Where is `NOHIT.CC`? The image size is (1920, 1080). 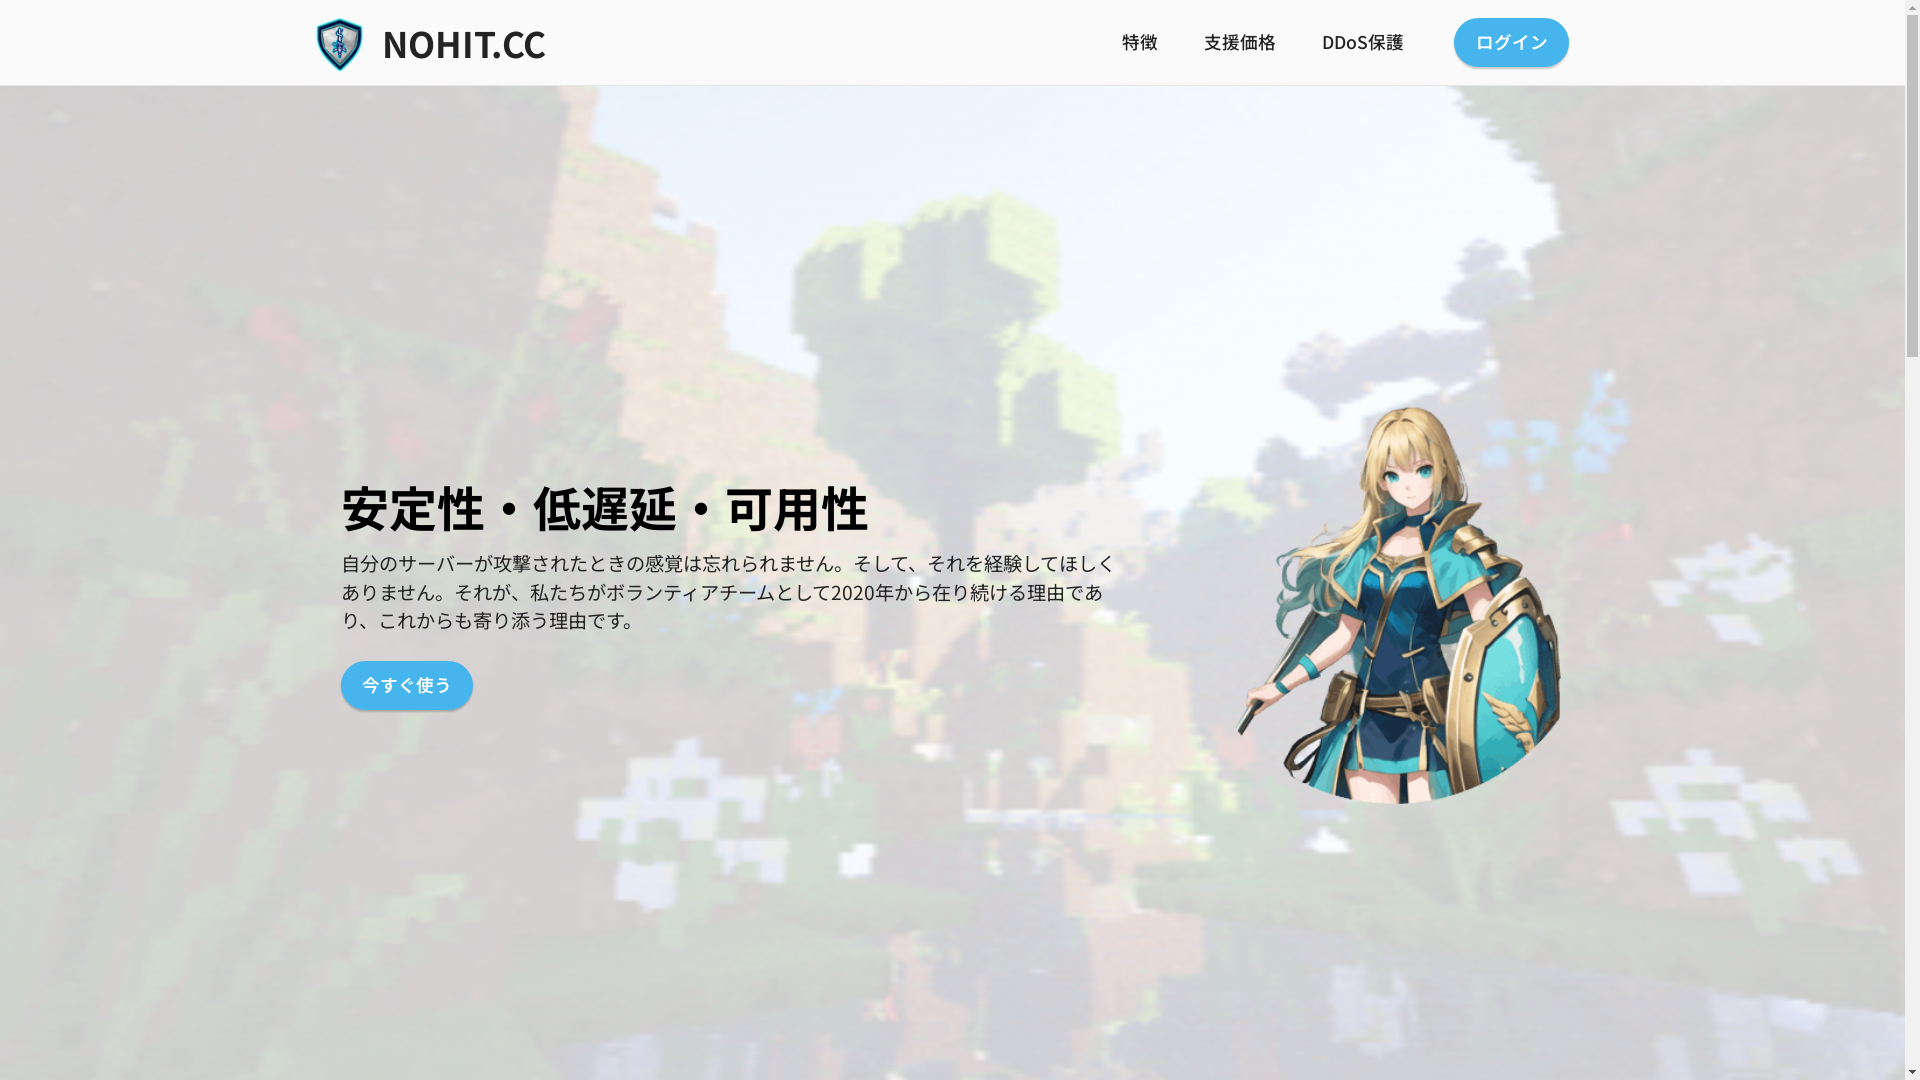 NOHIT.CC is located at coordinates (496, 42).